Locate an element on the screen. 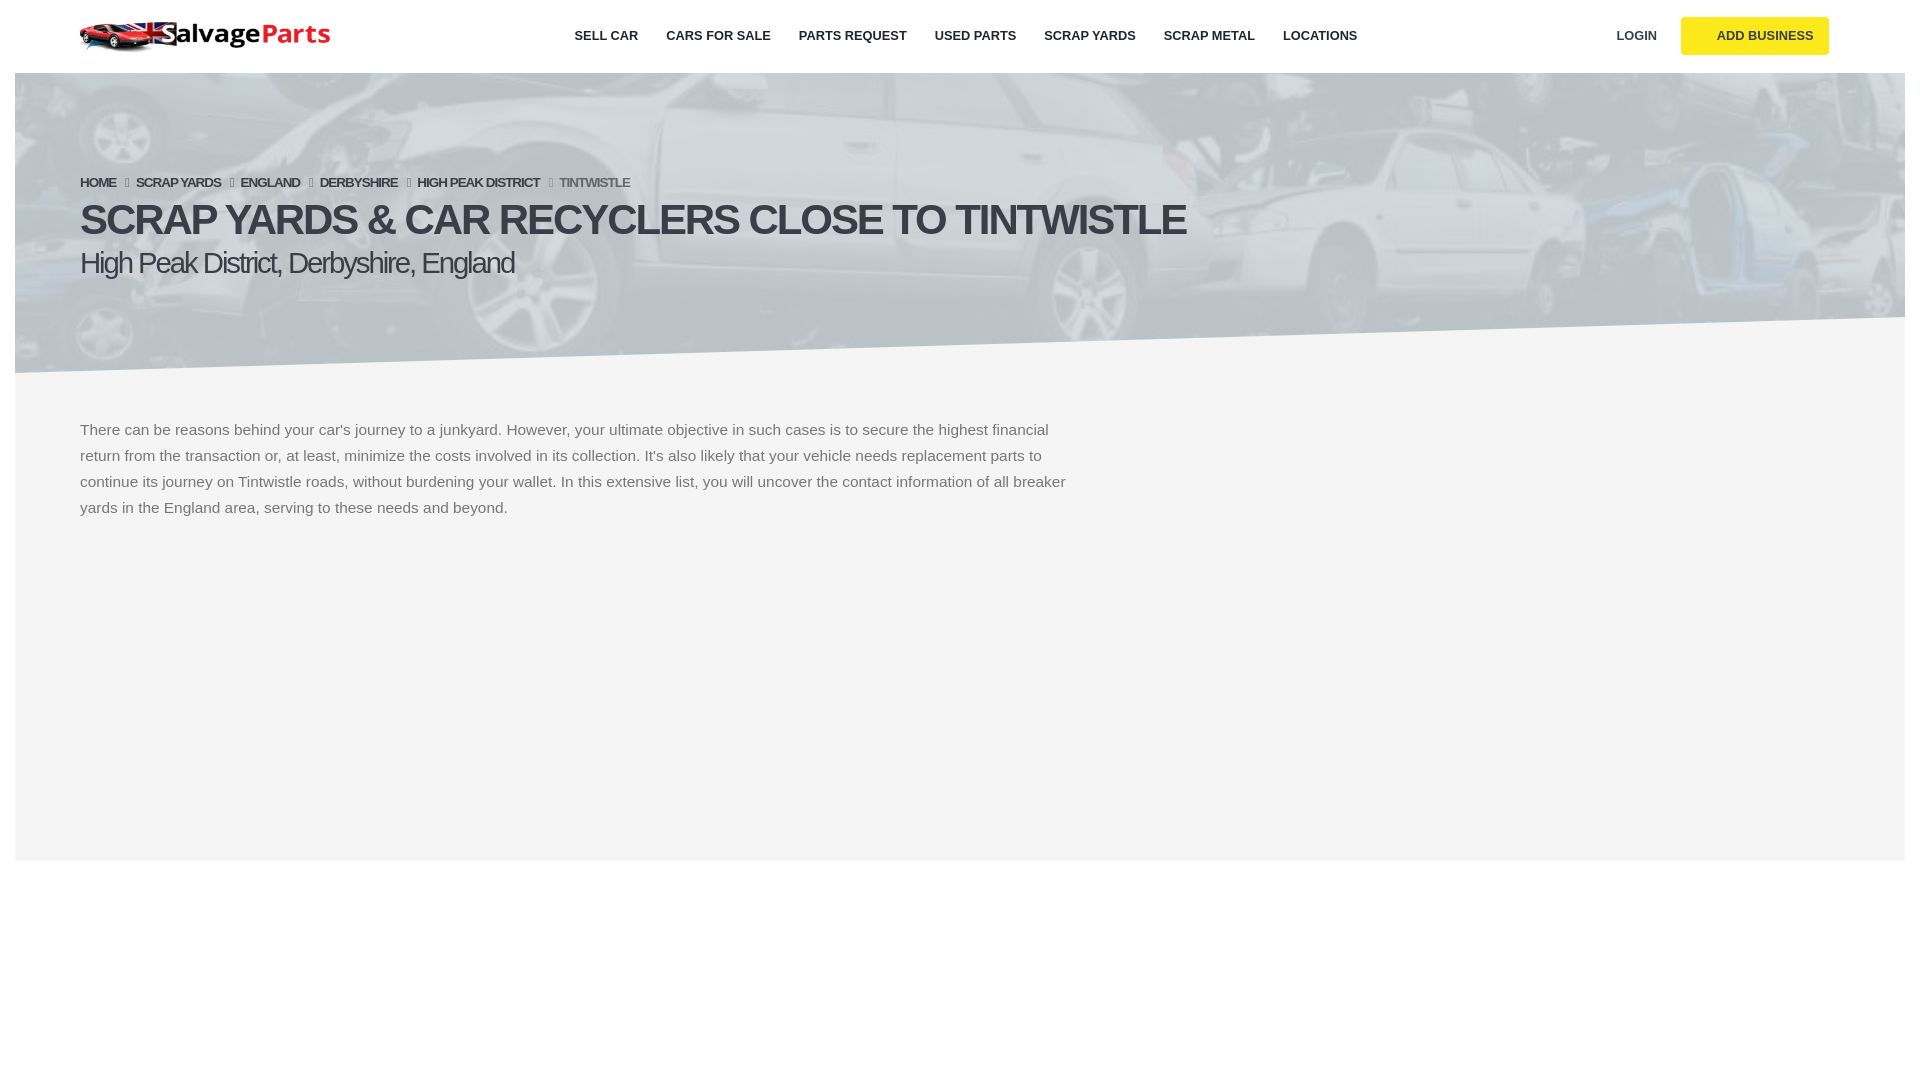 This screenshot has width=1920, height=1080. CARS FOR SALE is located at coordinates (718, 36).